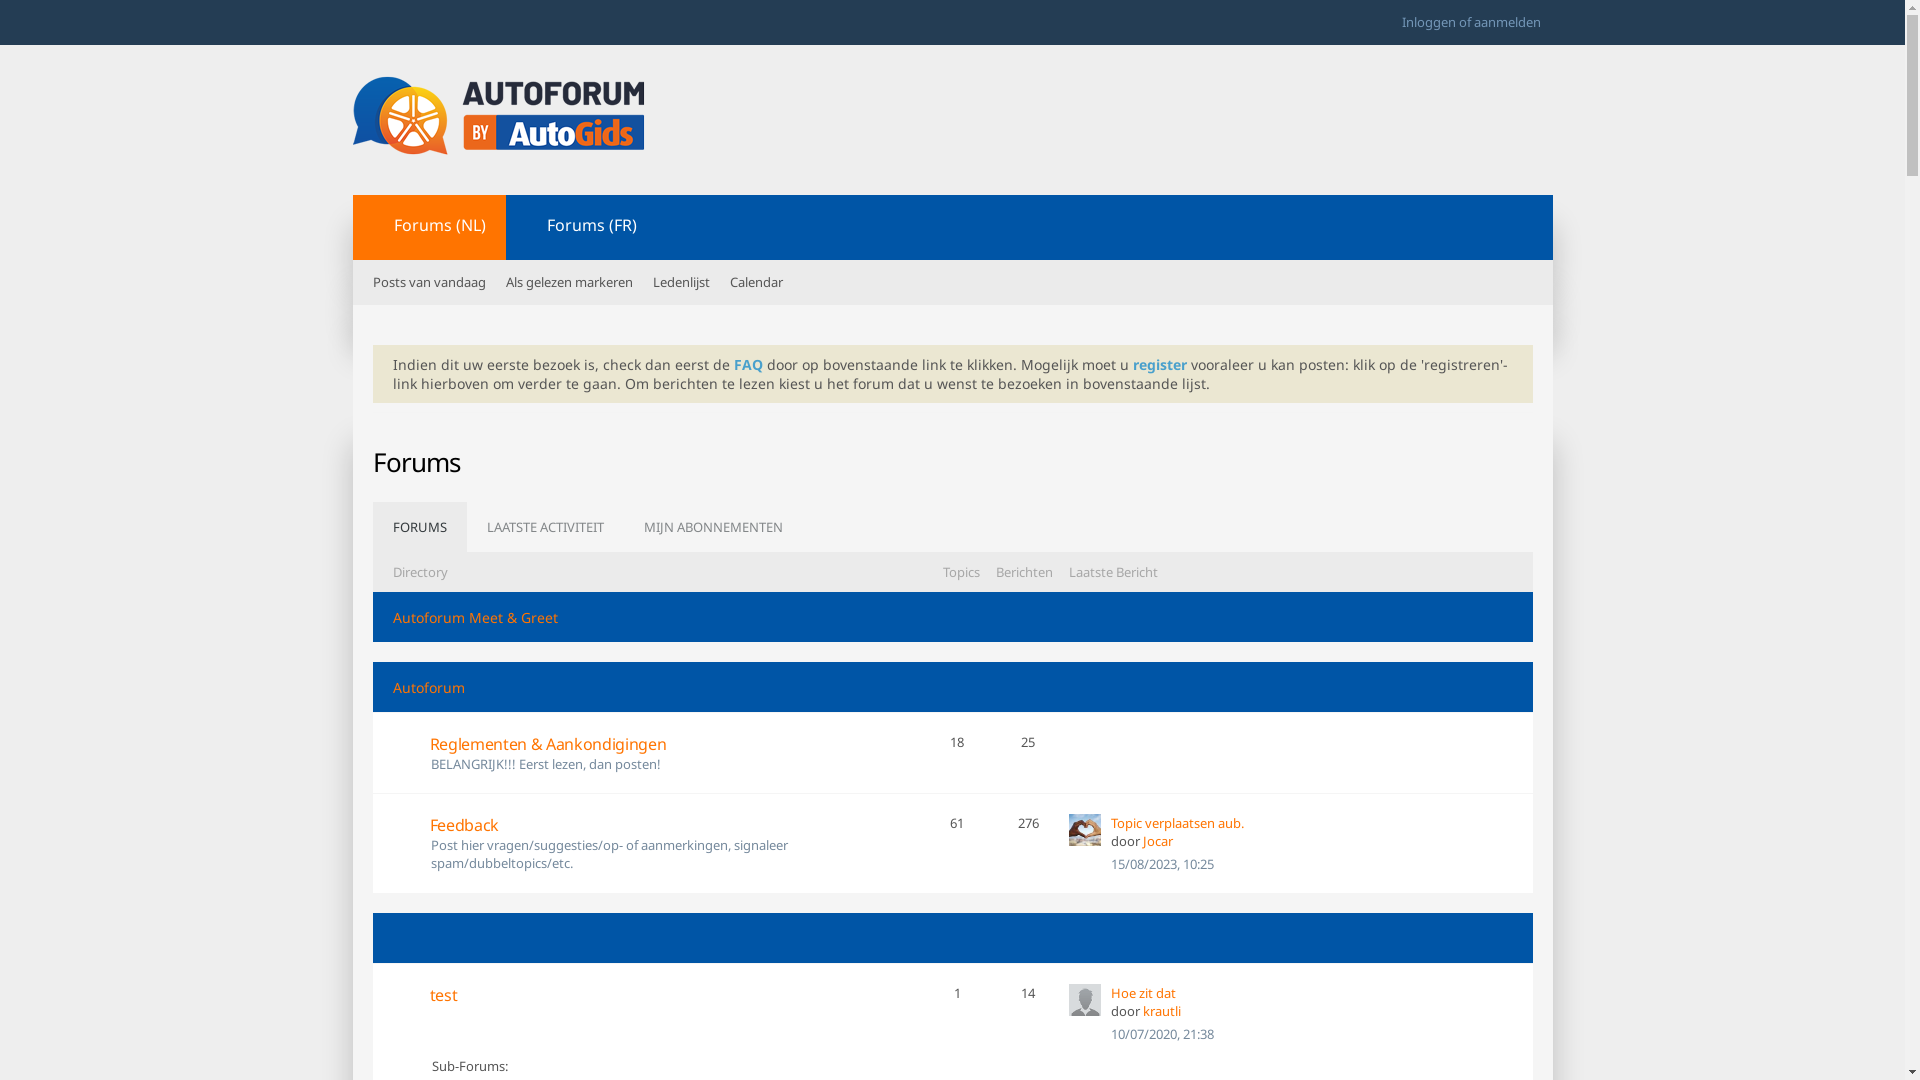 The image size is (1920, 1080). I want to click on Bevat ongelezen berichten, so click(406, 1000).